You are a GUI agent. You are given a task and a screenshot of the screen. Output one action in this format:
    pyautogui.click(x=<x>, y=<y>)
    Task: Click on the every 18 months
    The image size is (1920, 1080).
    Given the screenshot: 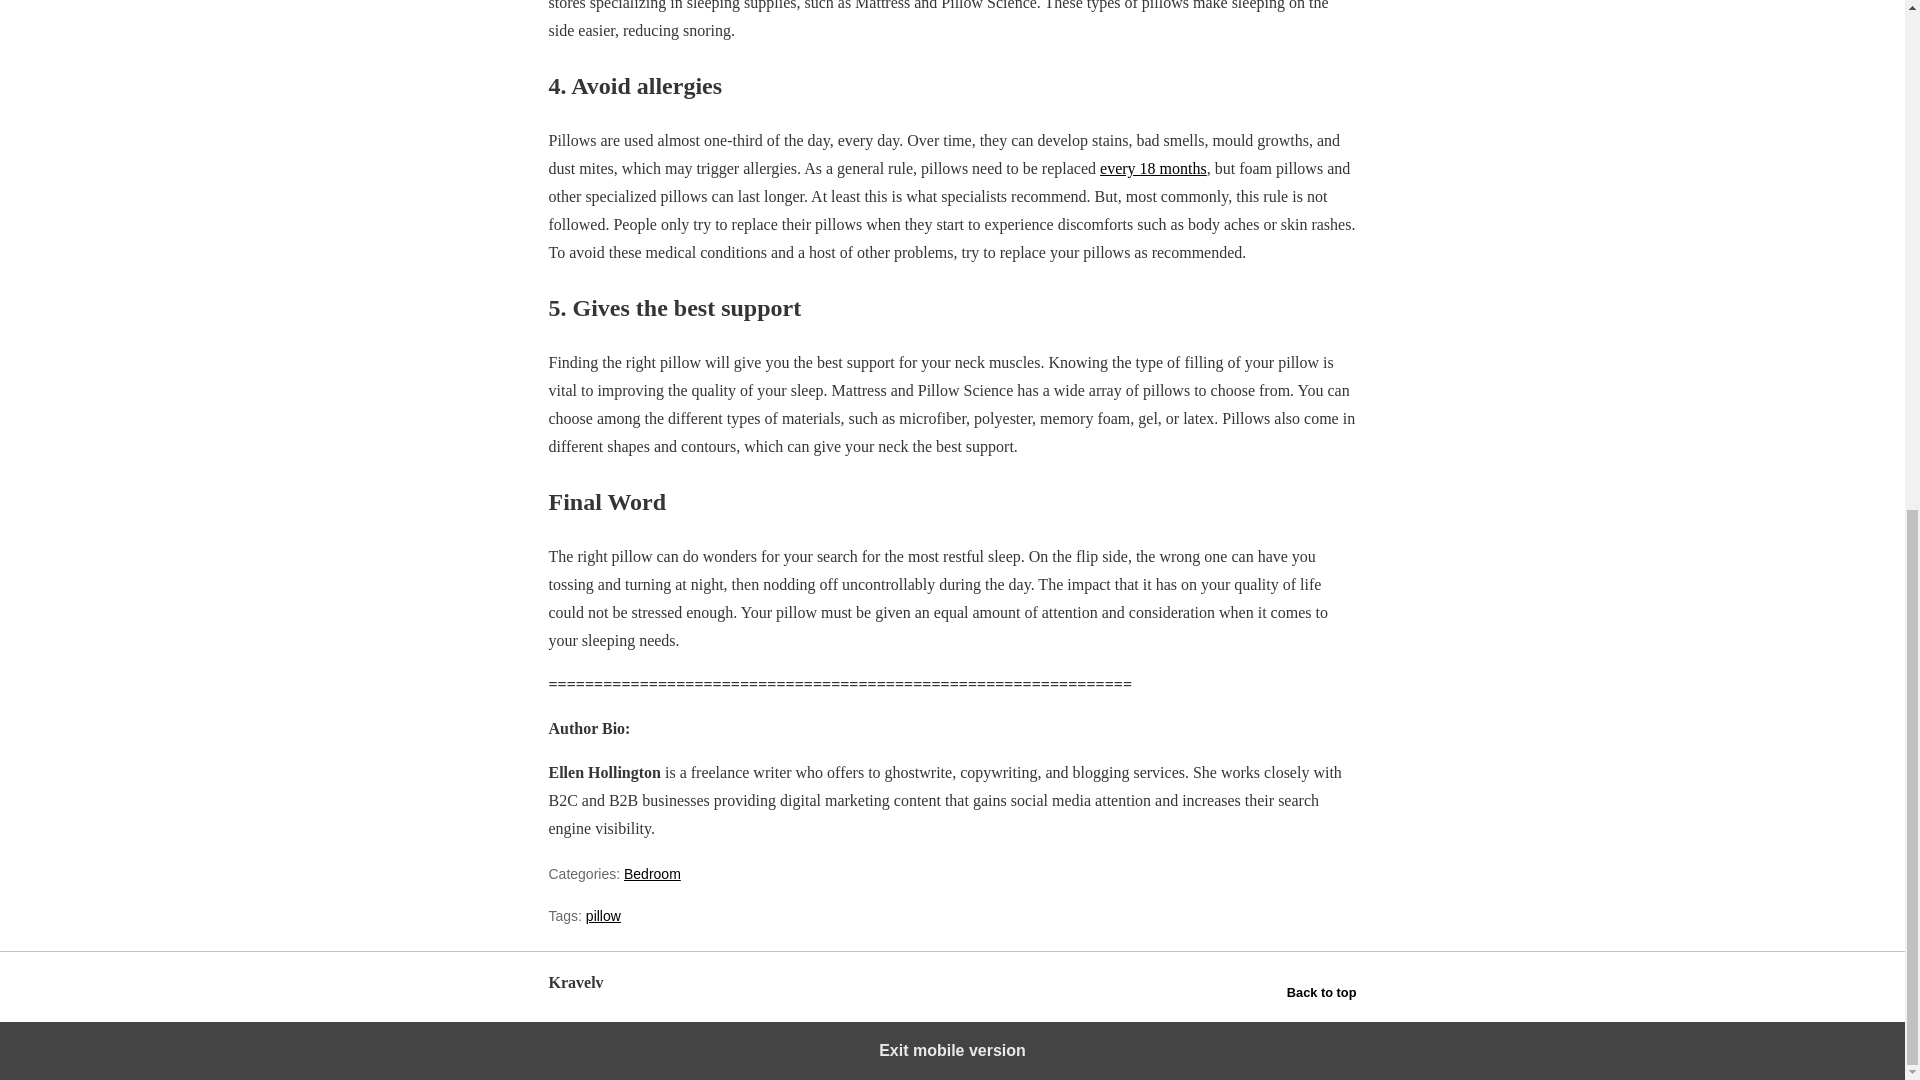 What is the action you would take?
    pyautogui.click(x=1154, y=168)
    